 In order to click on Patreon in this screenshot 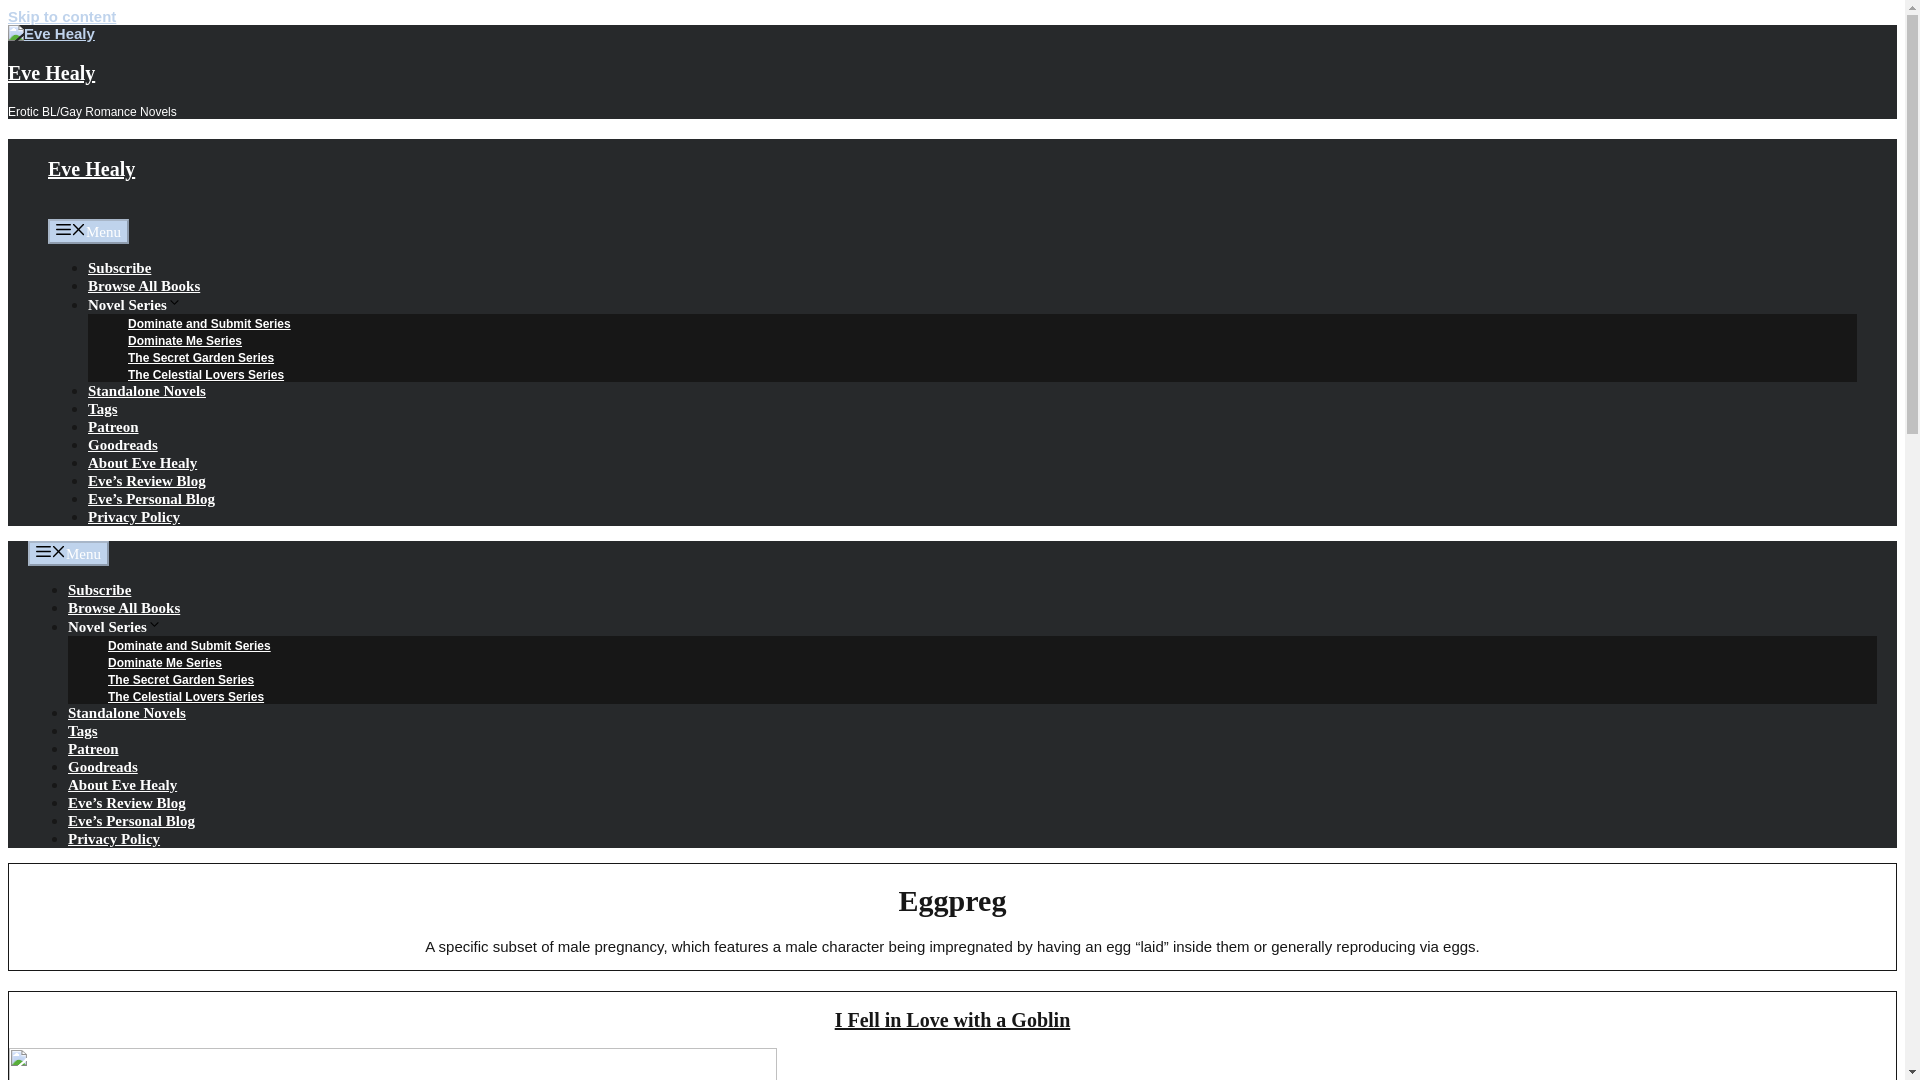, I will do `click(93, 748)`.